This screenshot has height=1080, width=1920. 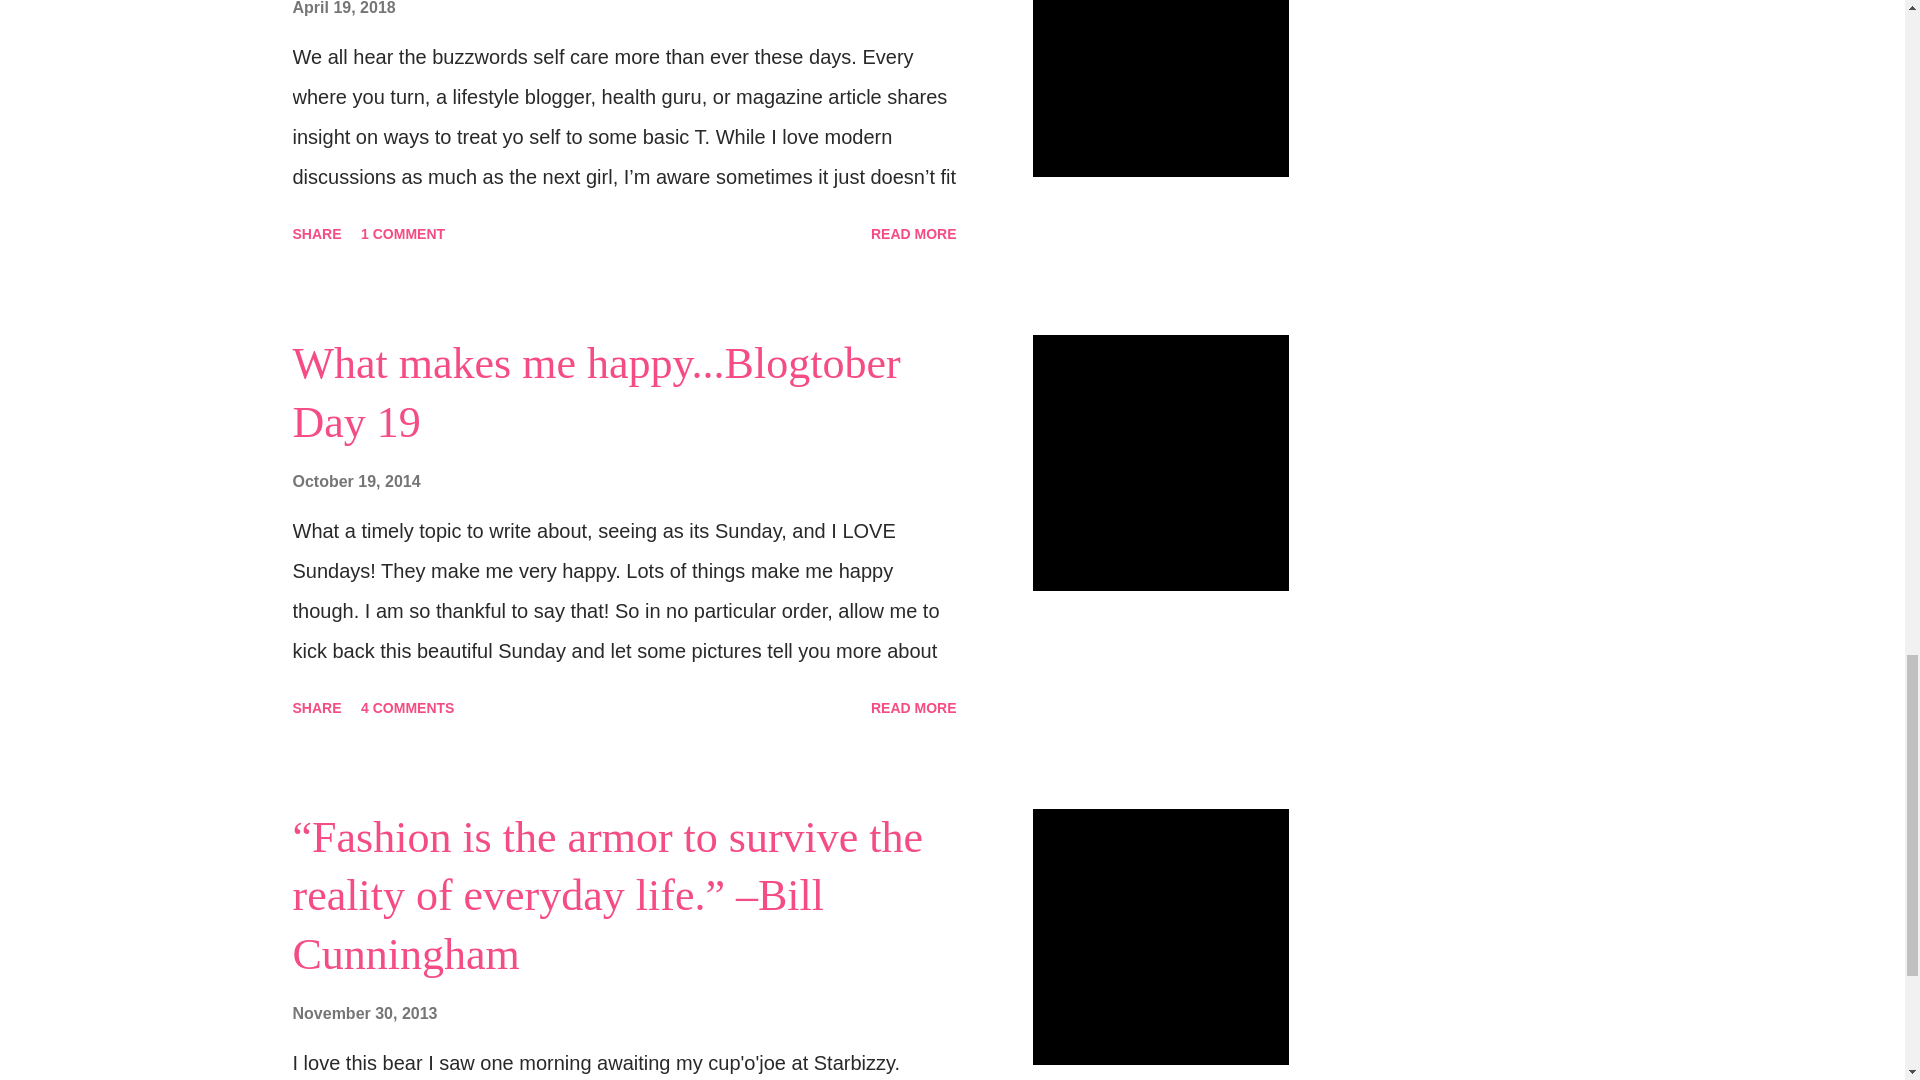 What do you see at coordinates (596, 393) in the screenshot?
I see `What makes me happy...Blogtober Day 19` at bounding box center [596, 393].